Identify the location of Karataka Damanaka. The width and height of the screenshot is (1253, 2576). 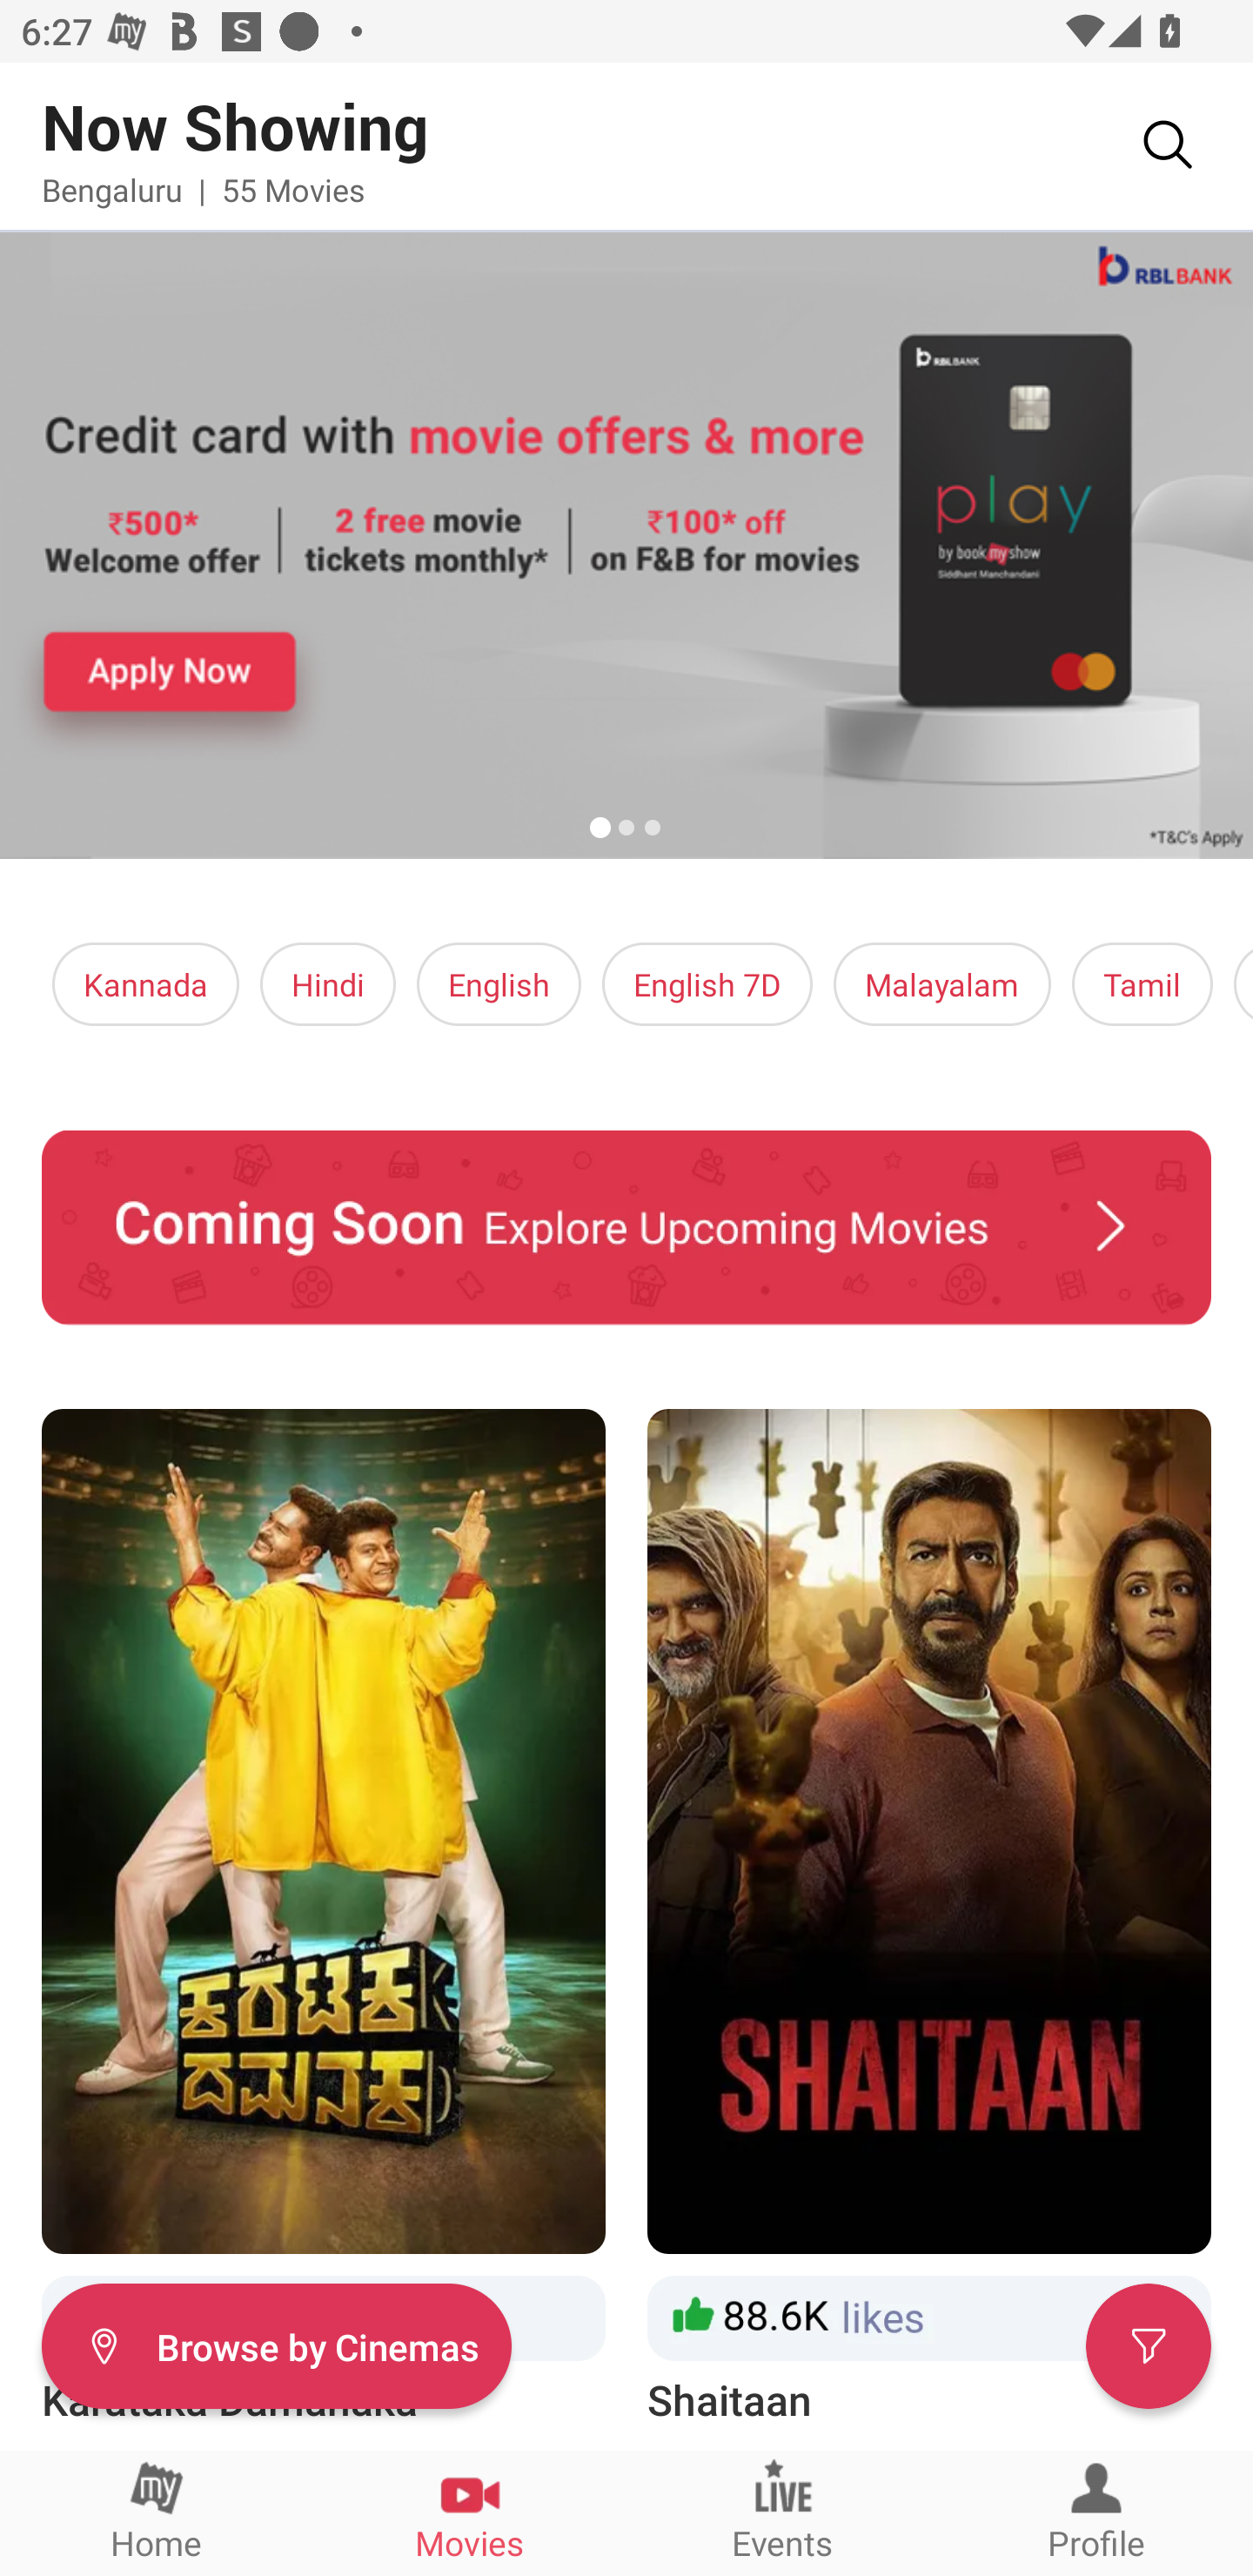
(323, 1919).